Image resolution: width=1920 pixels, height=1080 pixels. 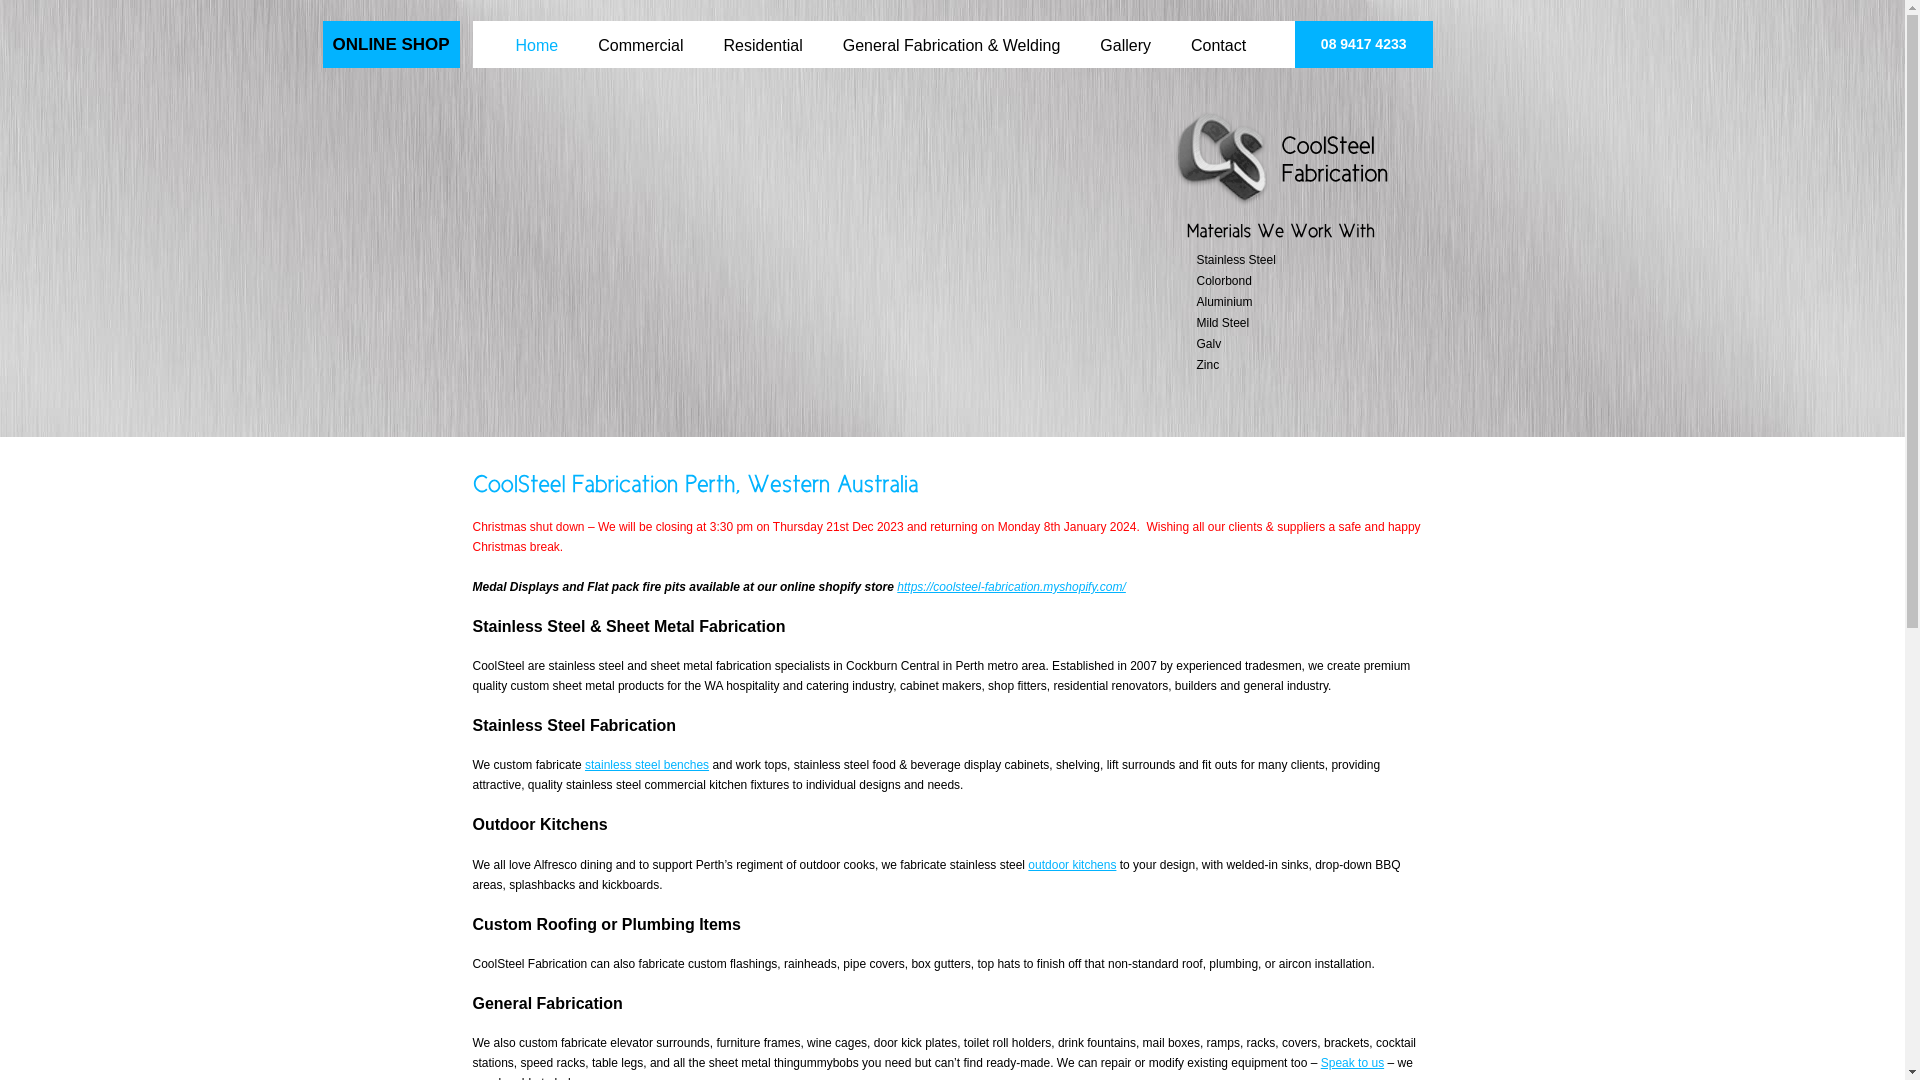 What do you see at coordinates (1072, 865) in the screenshot?
I see `outdoor kitchens` at bounding box center [1072, 865].